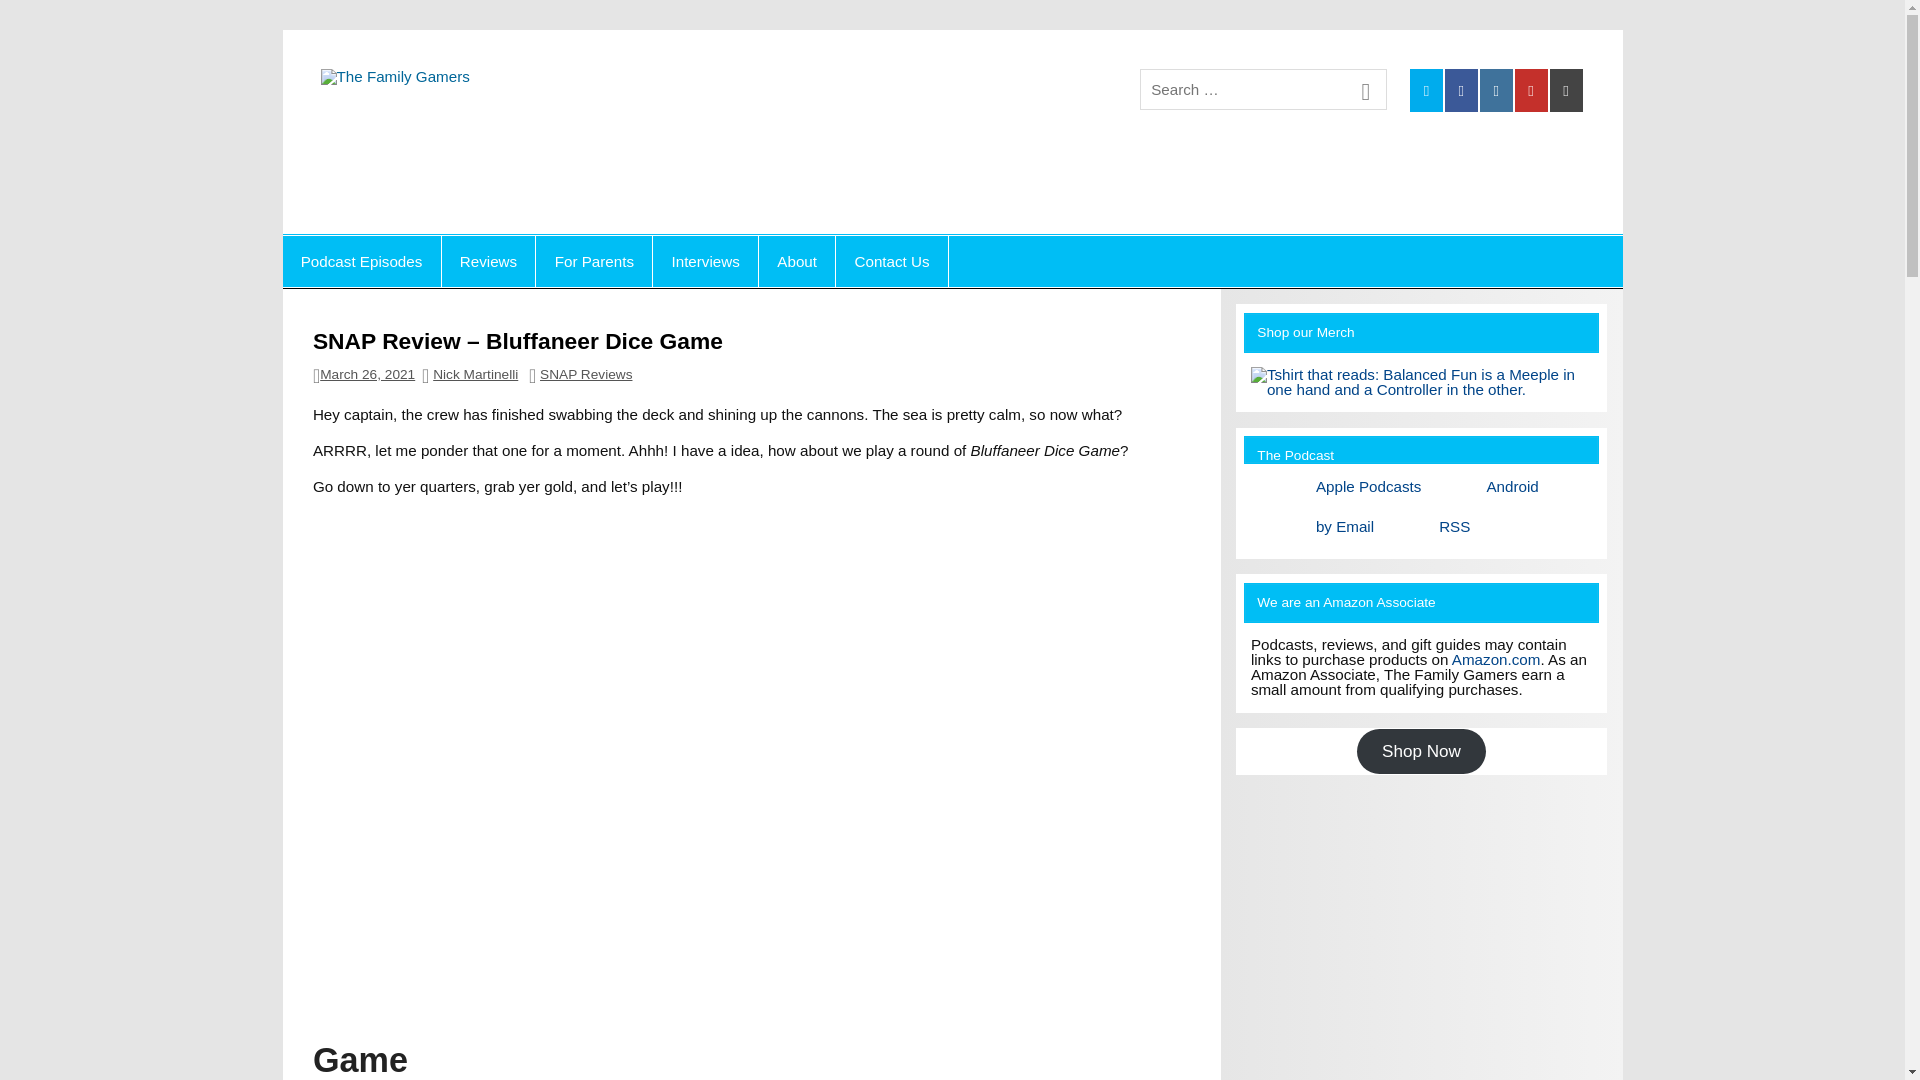  What do you see at coordinates (1421, 382) in the screenshot?
I see `Shop our Merch` at bounding box center [1421, 382].